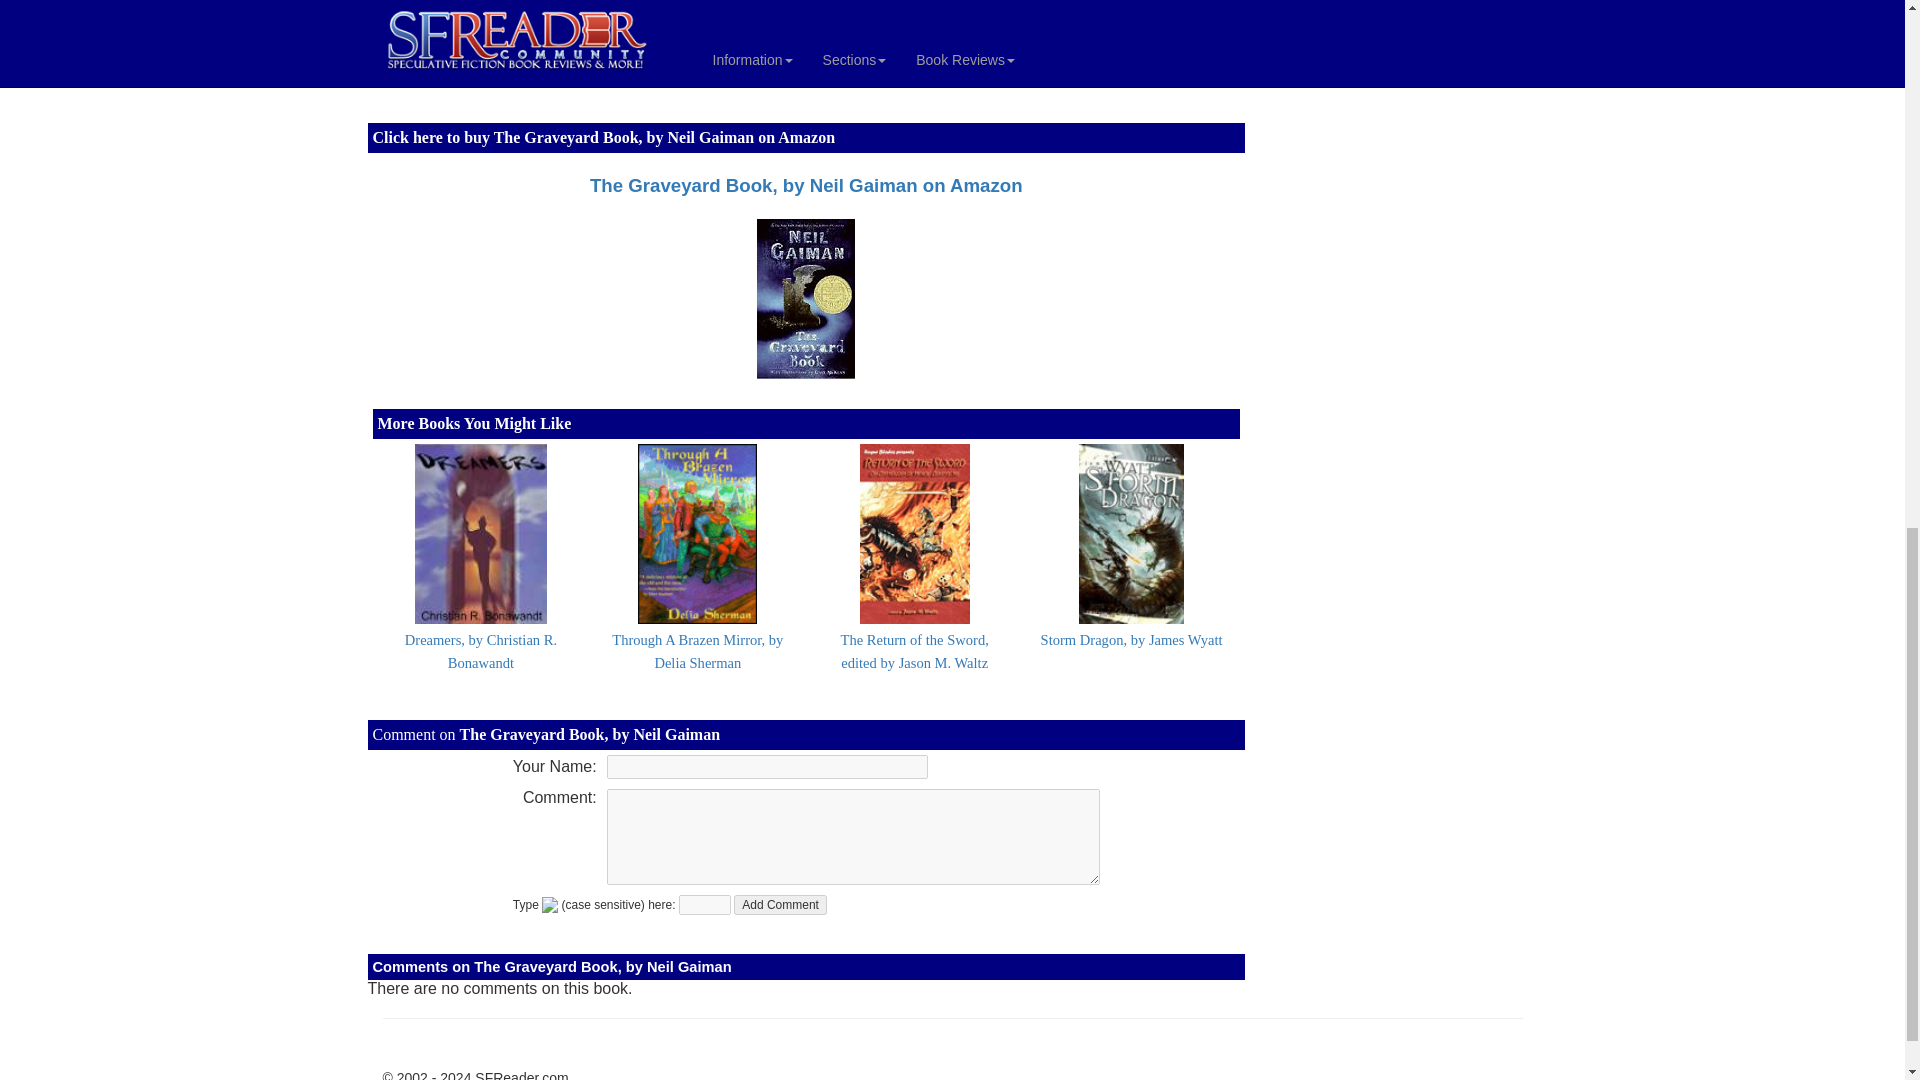  What do you see at coordinates (480, 650) in the screenshot?
I see `Dreamers, by Christian R. Bonawandt` at bounding box center [480, 650].